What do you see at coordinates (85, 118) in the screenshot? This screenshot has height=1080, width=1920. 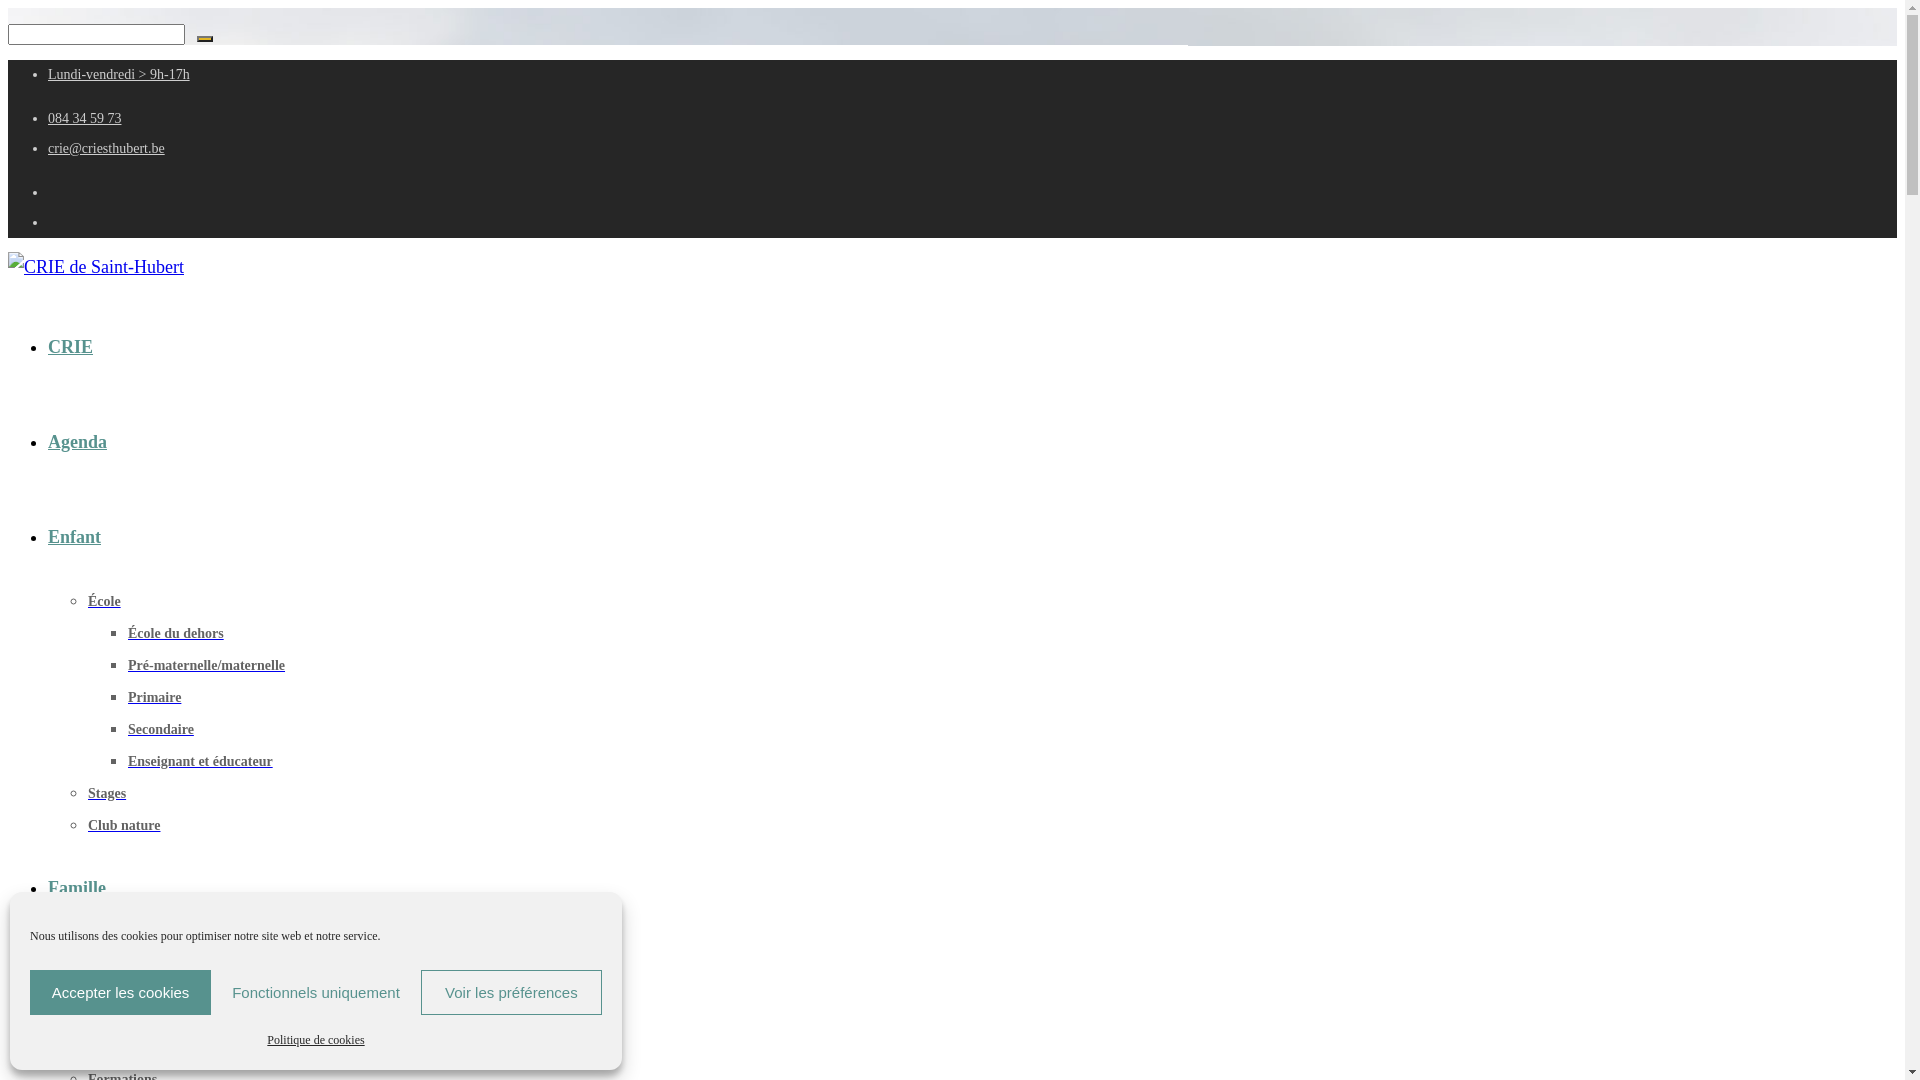 I see `084 34 59 73` at bounding box center [85, 118].